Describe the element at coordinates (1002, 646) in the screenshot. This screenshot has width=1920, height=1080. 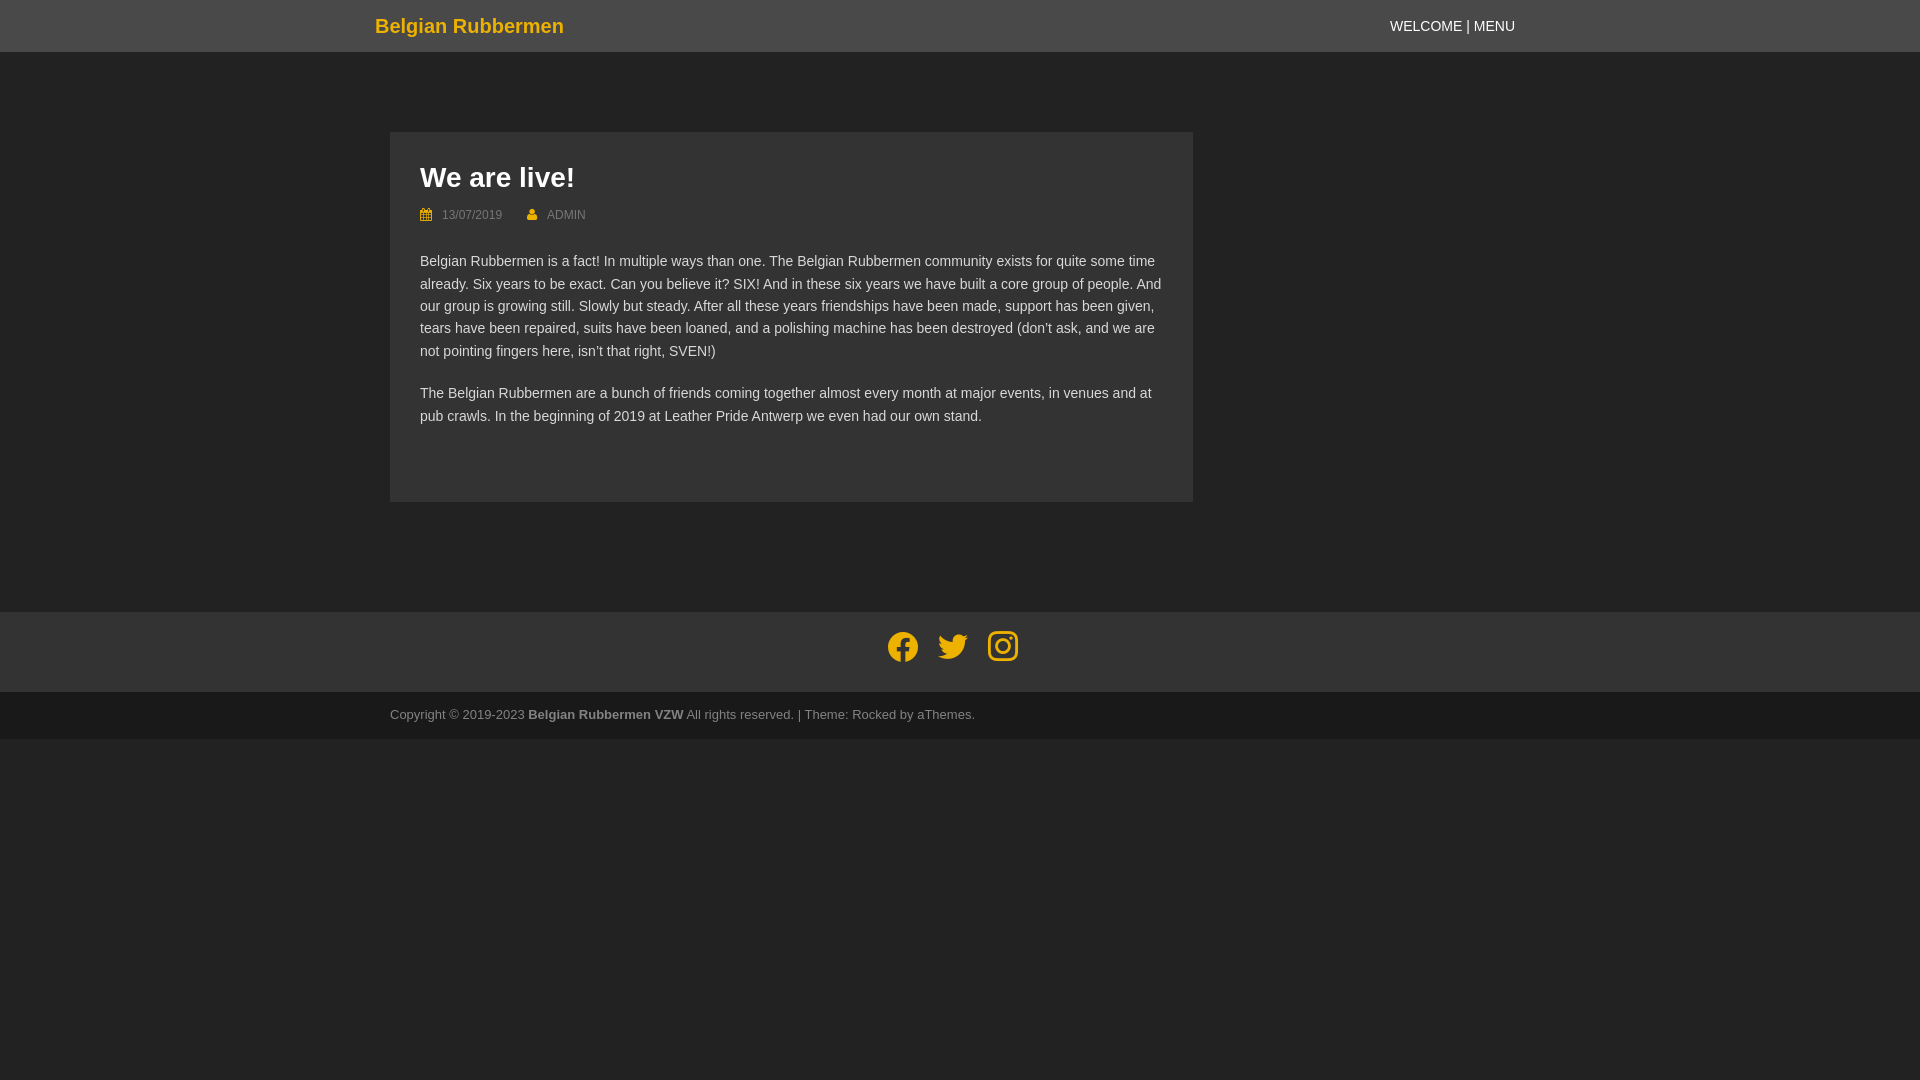
I see `instagram` at that location.